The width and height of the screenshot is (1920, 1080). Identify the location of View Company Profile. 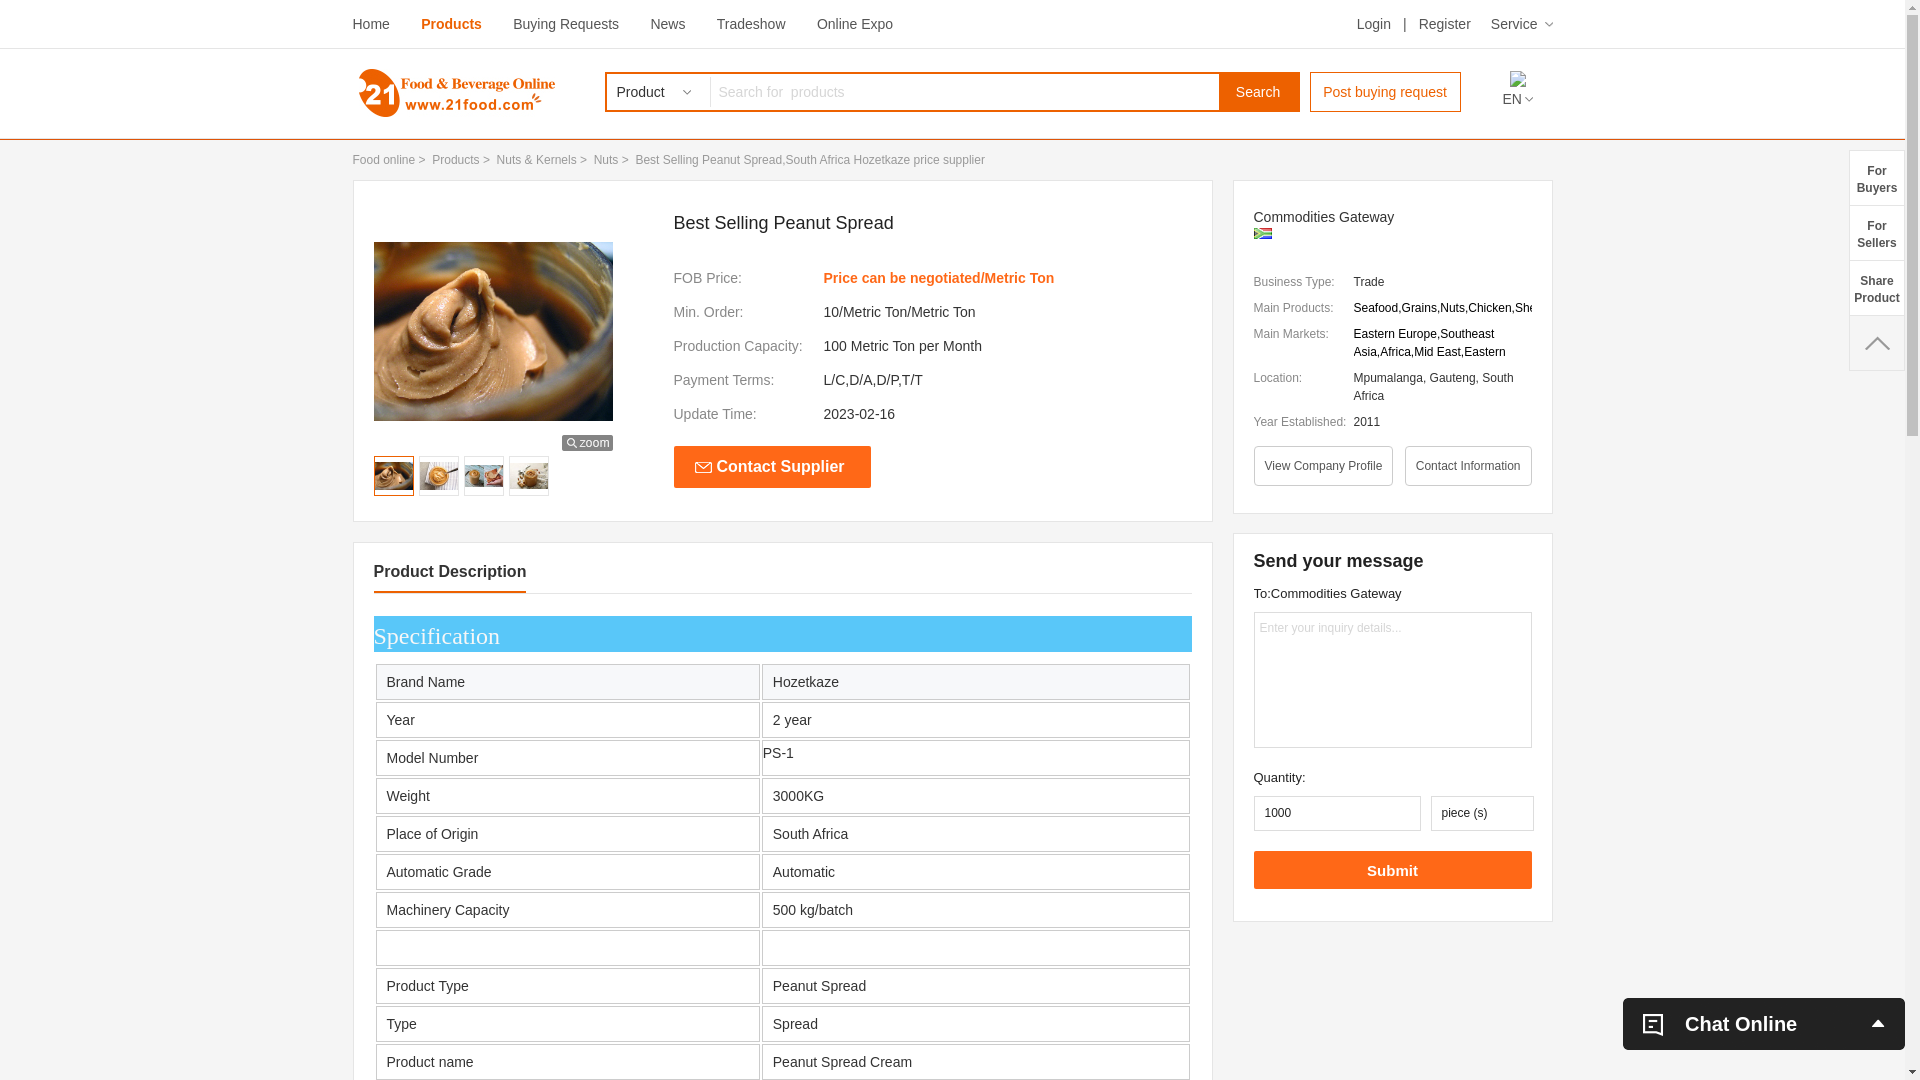
(1324, 466).